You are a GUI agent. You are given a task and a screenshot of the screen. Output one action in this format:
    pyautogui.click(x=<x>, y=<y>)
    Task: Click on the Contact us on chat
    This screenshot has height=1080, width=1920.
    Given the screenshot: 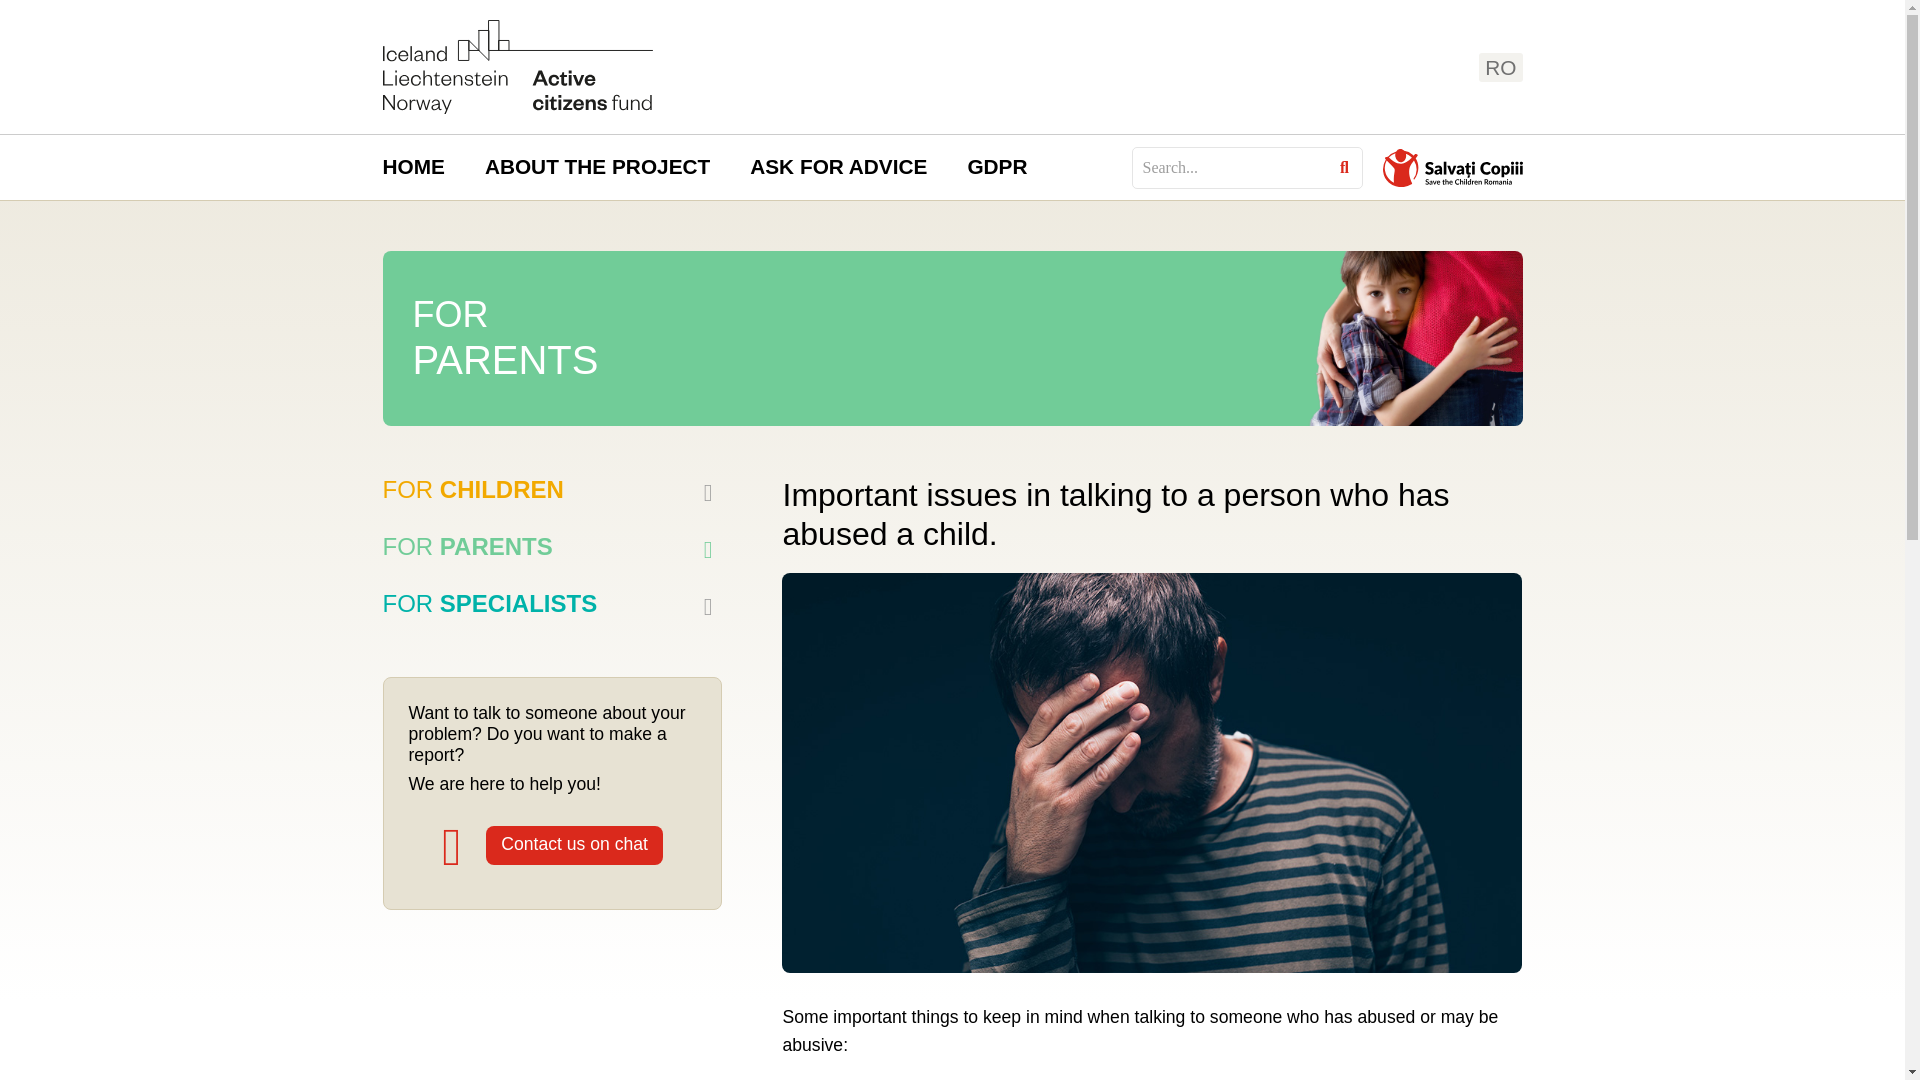 What is the action you would take?
    pyautogui.click(x=574, y=846)
    